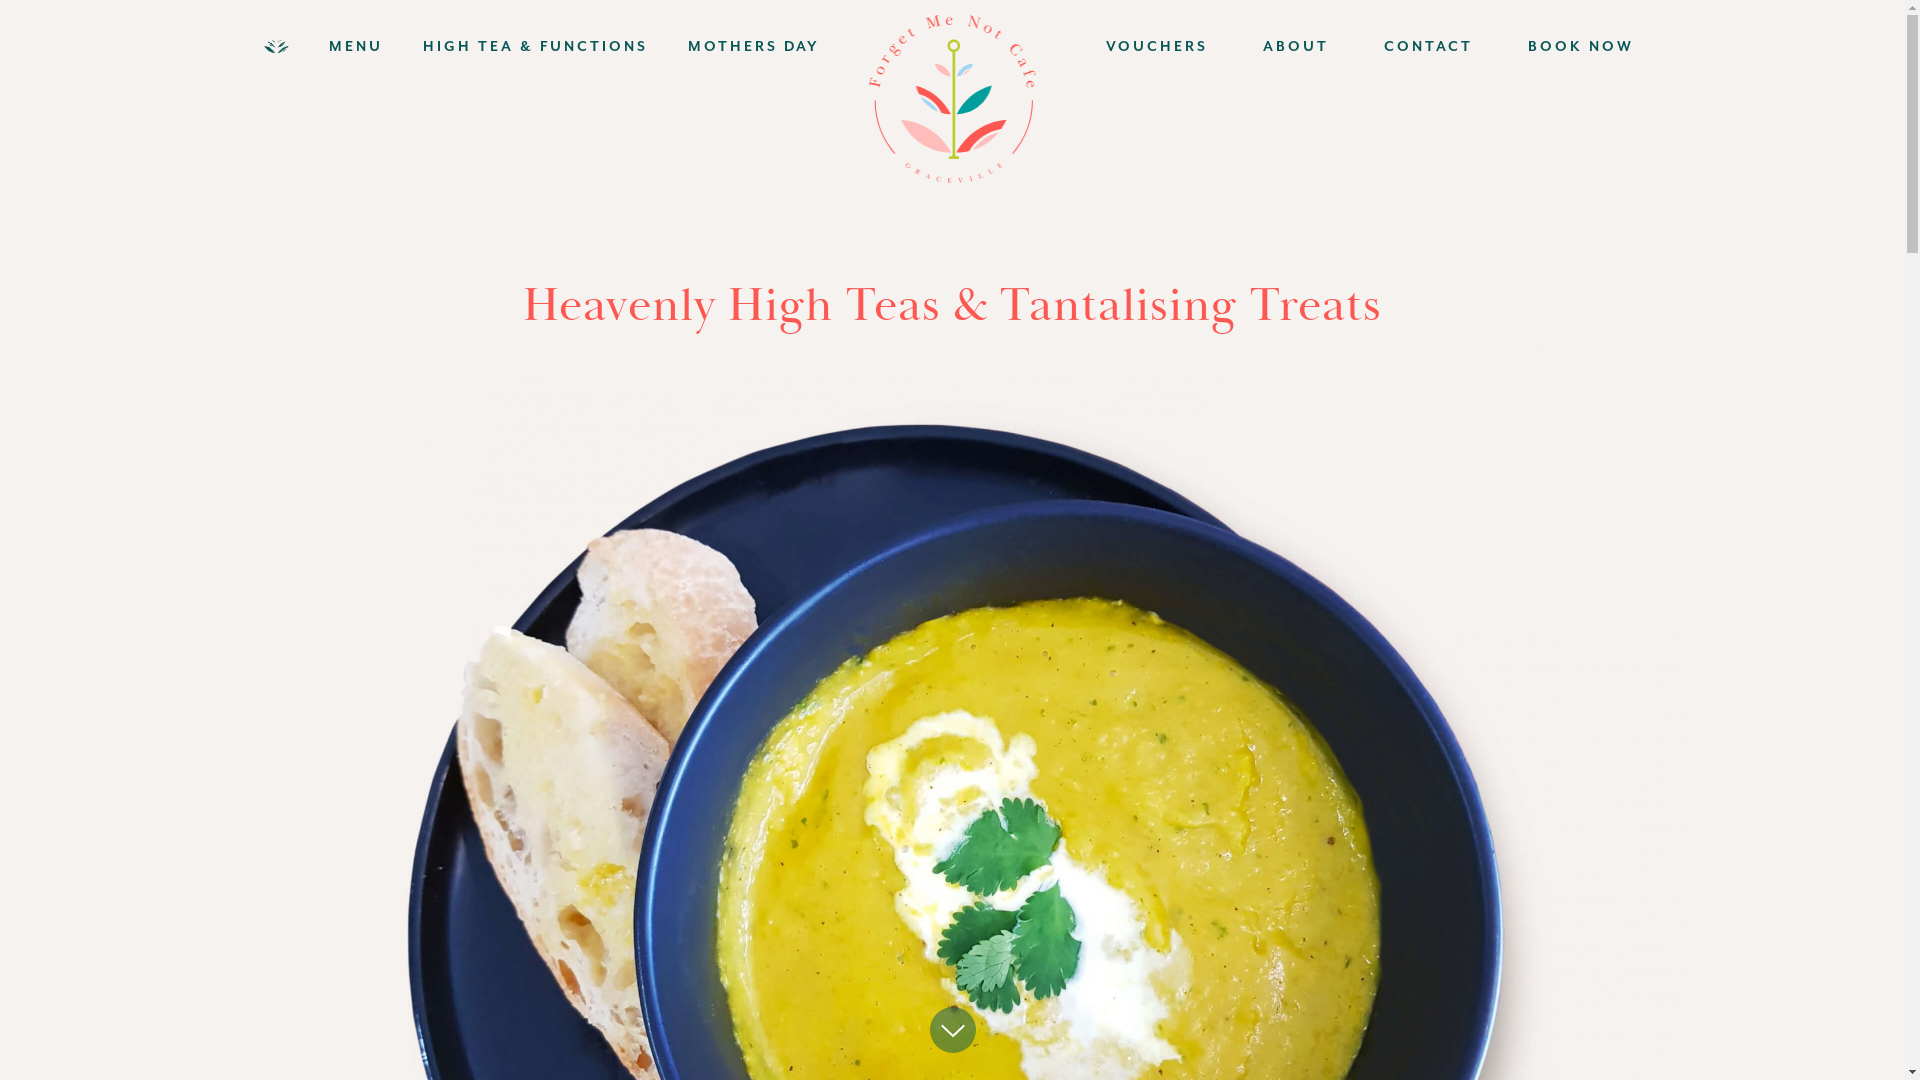 Image resolution: width=1920 pixels, height=1080 pixels. I want to click on MENU, so click(376, 47).